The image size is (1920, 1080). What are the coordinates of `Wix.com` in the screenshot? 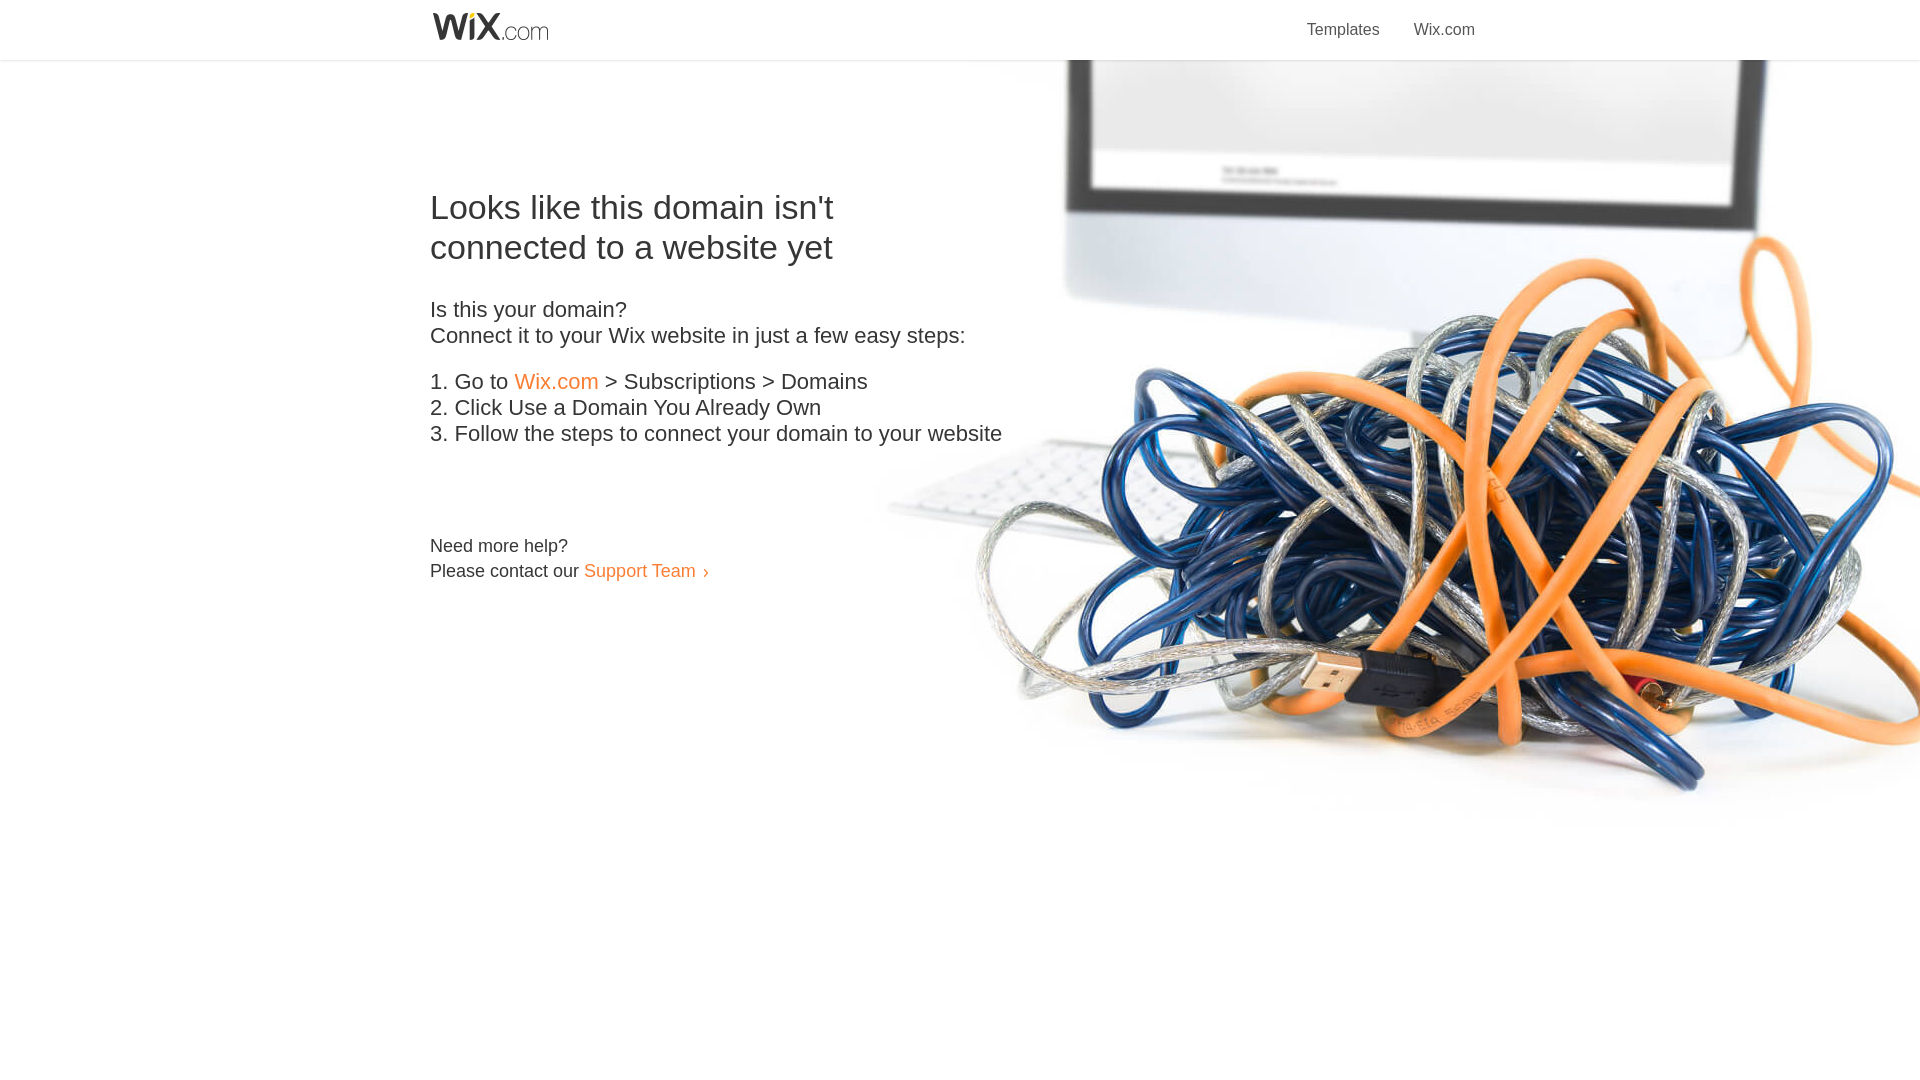 It's located at (1444, 18).